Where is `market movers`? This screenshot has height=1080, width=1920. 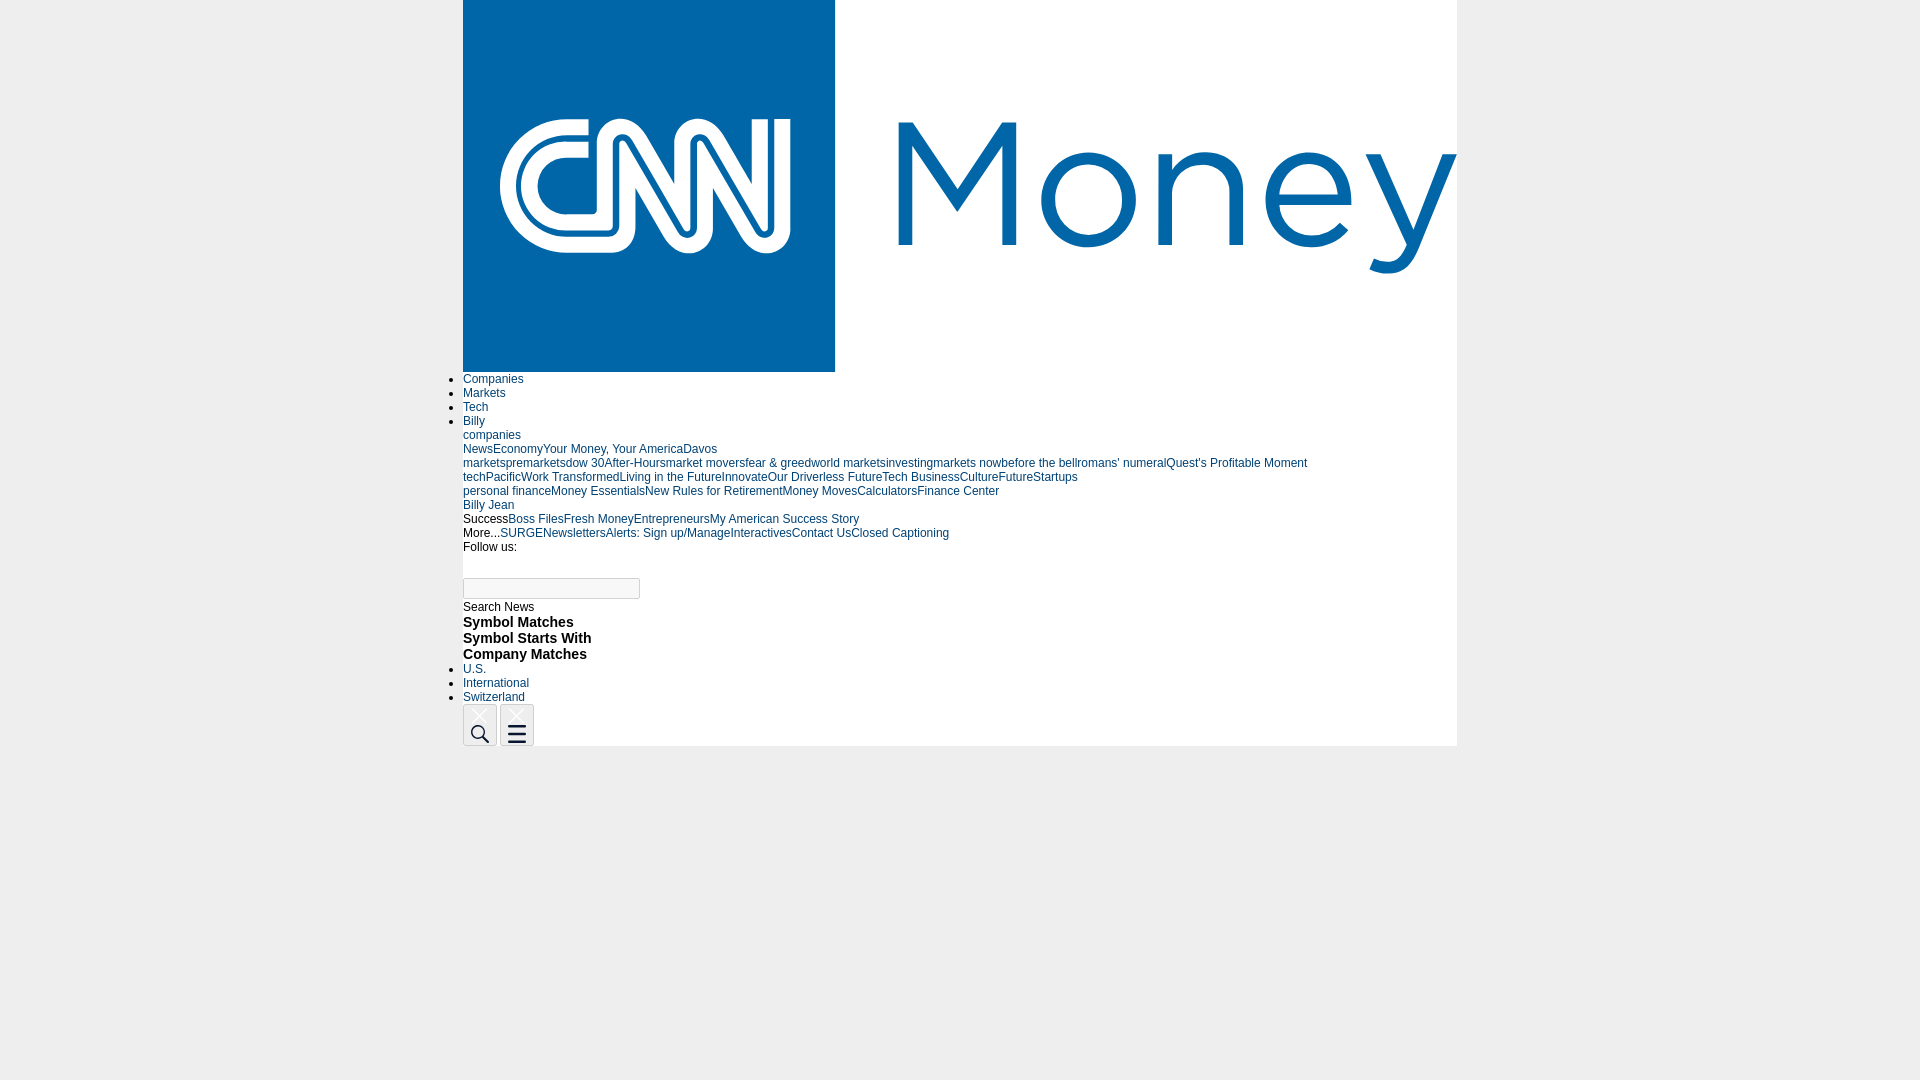
market movers is located at coordinates (705, 462).